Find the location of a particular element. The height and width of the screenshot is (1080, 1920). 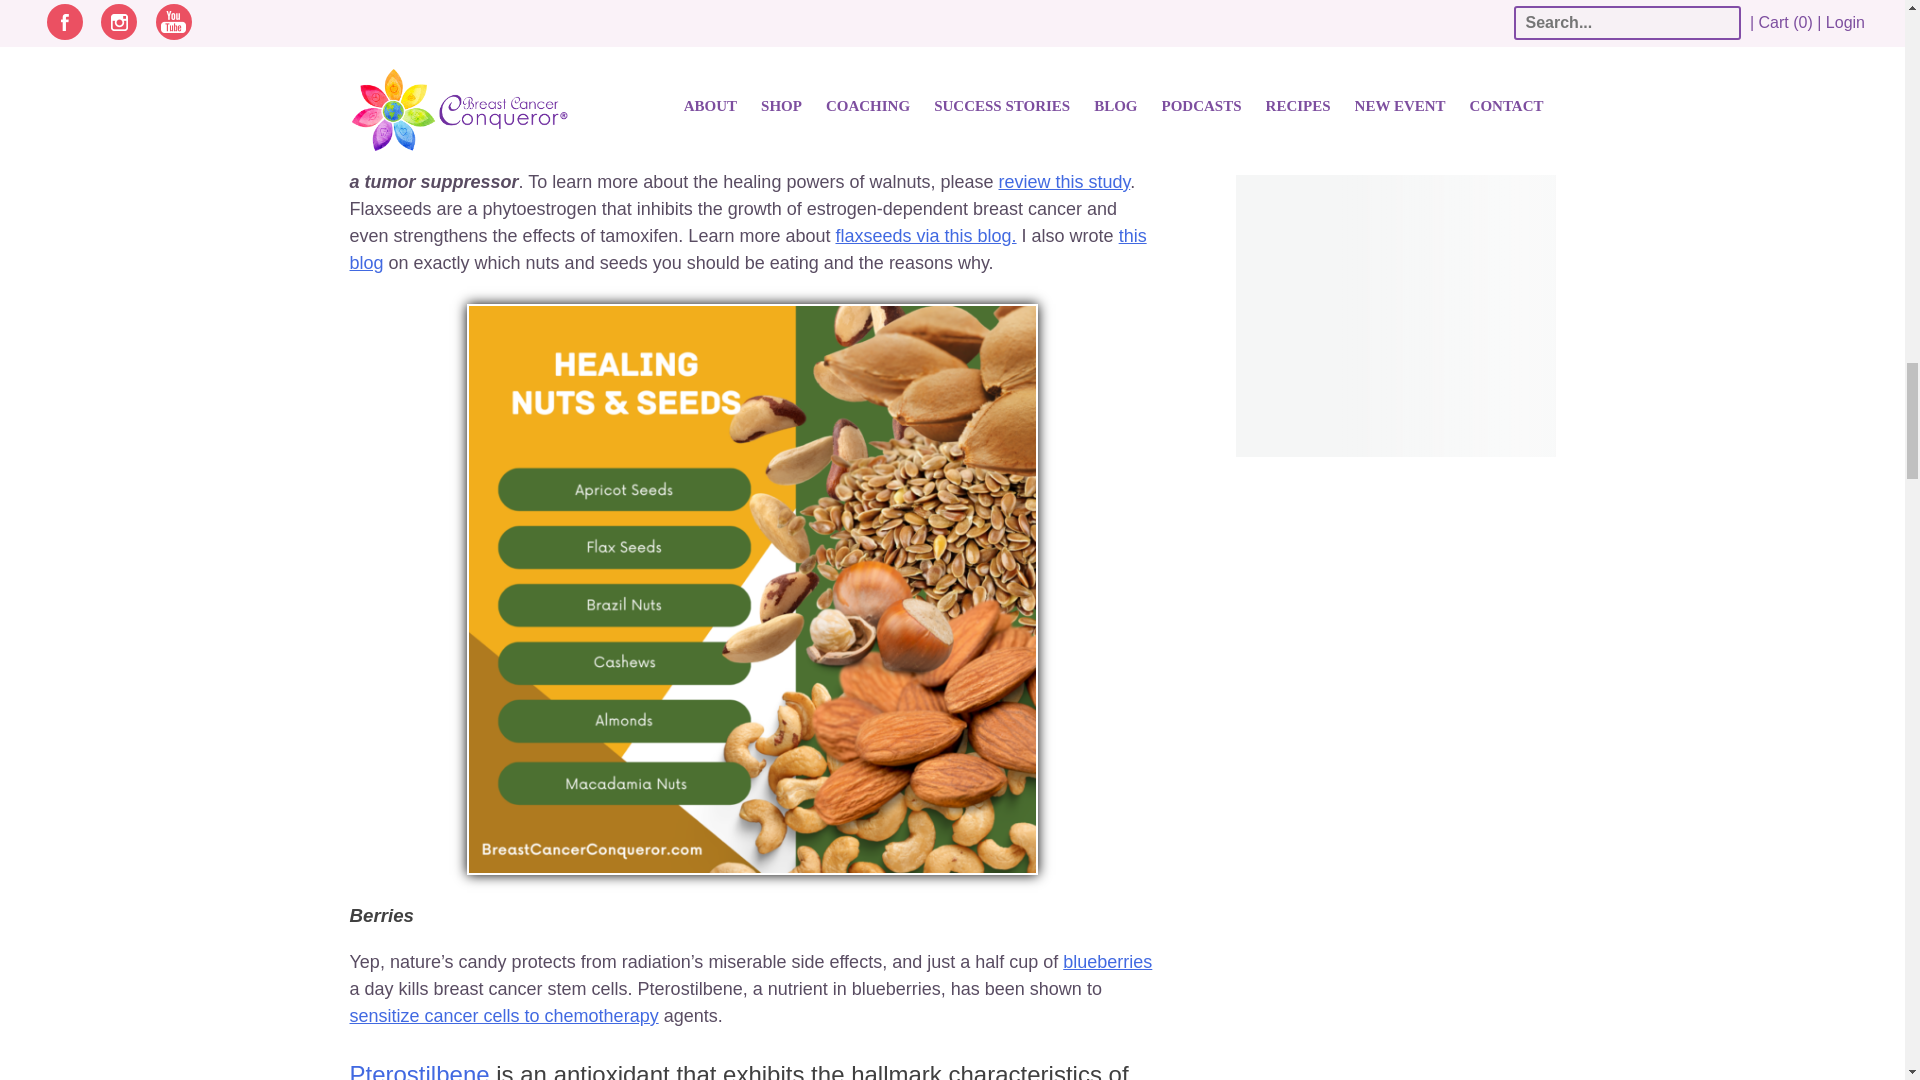

blueberries is located at coordinates (1108, 962).